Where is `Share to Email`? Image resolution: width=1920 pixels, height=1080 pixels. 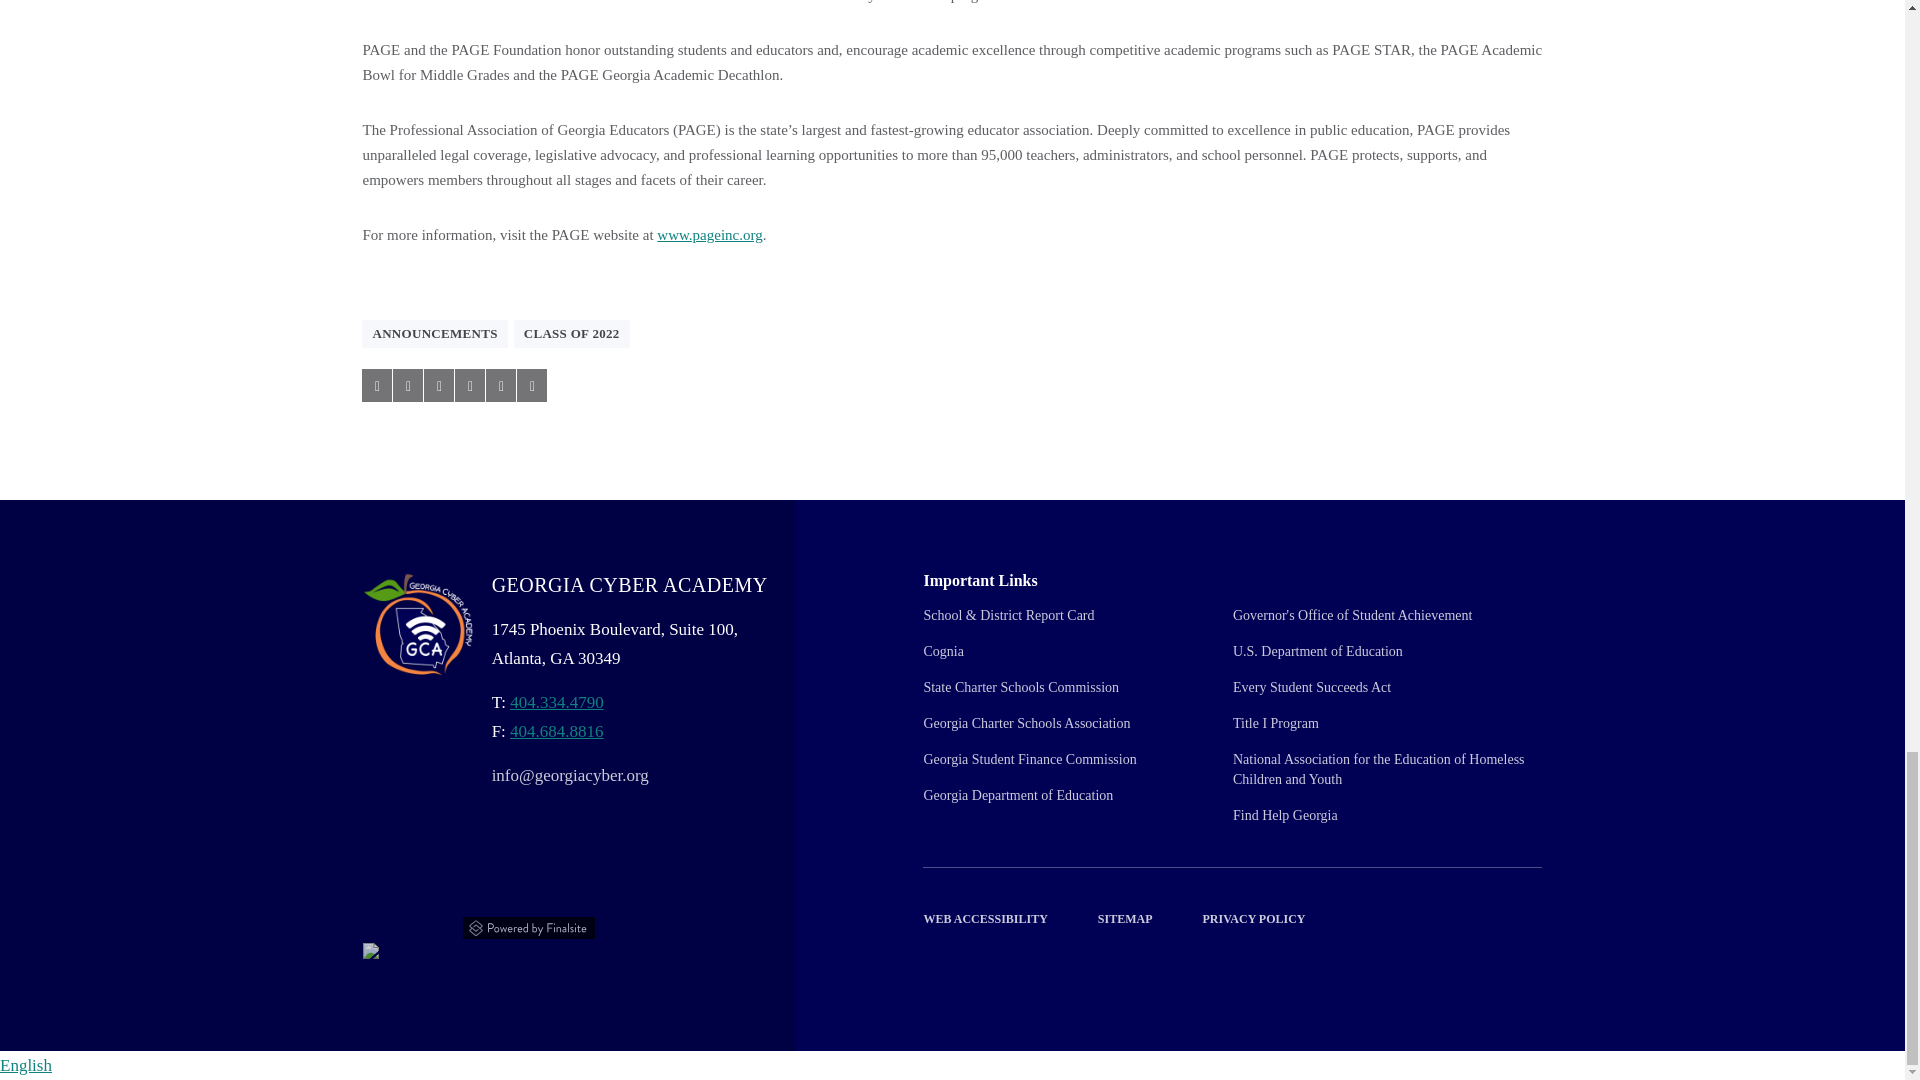
Share to Email is located at coordinates (500, 385).